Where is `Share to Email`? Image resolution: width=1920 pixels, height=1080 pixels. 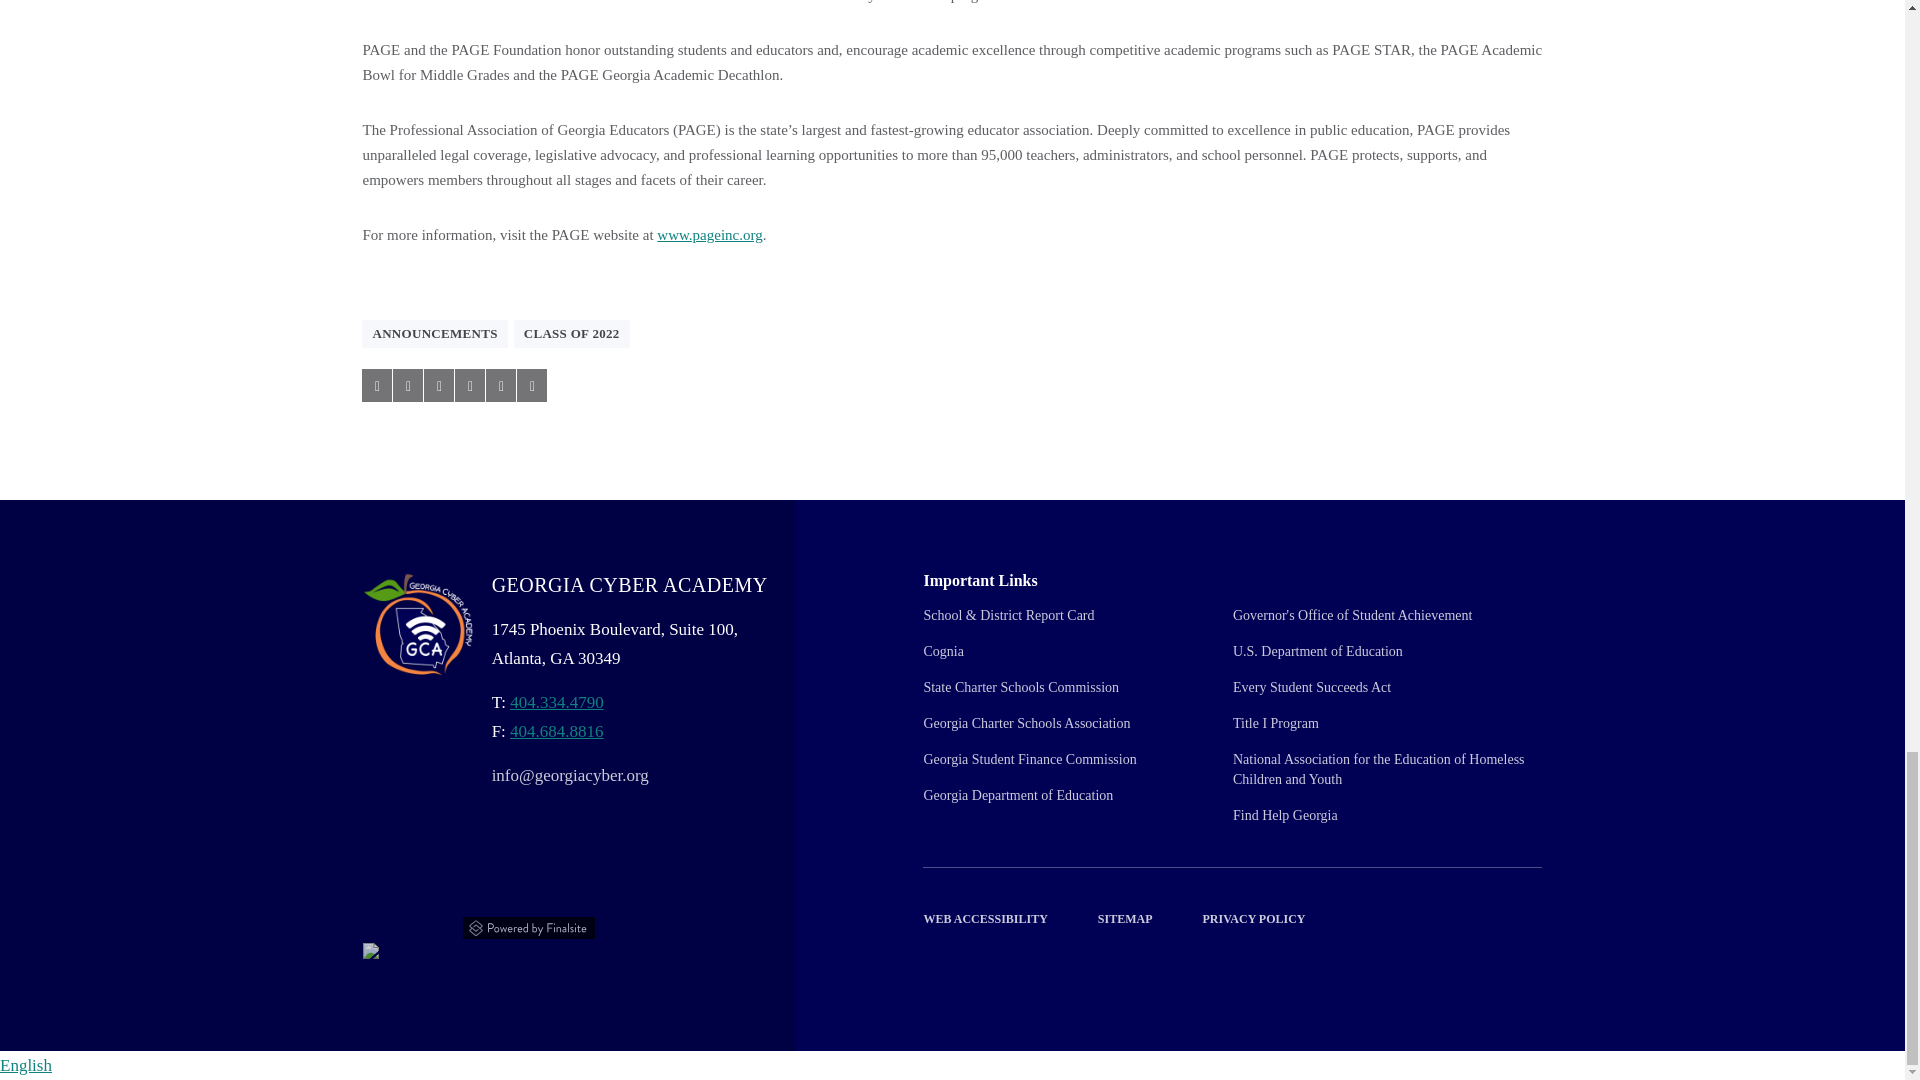
Share to Email is located at coordinates (500, 385).